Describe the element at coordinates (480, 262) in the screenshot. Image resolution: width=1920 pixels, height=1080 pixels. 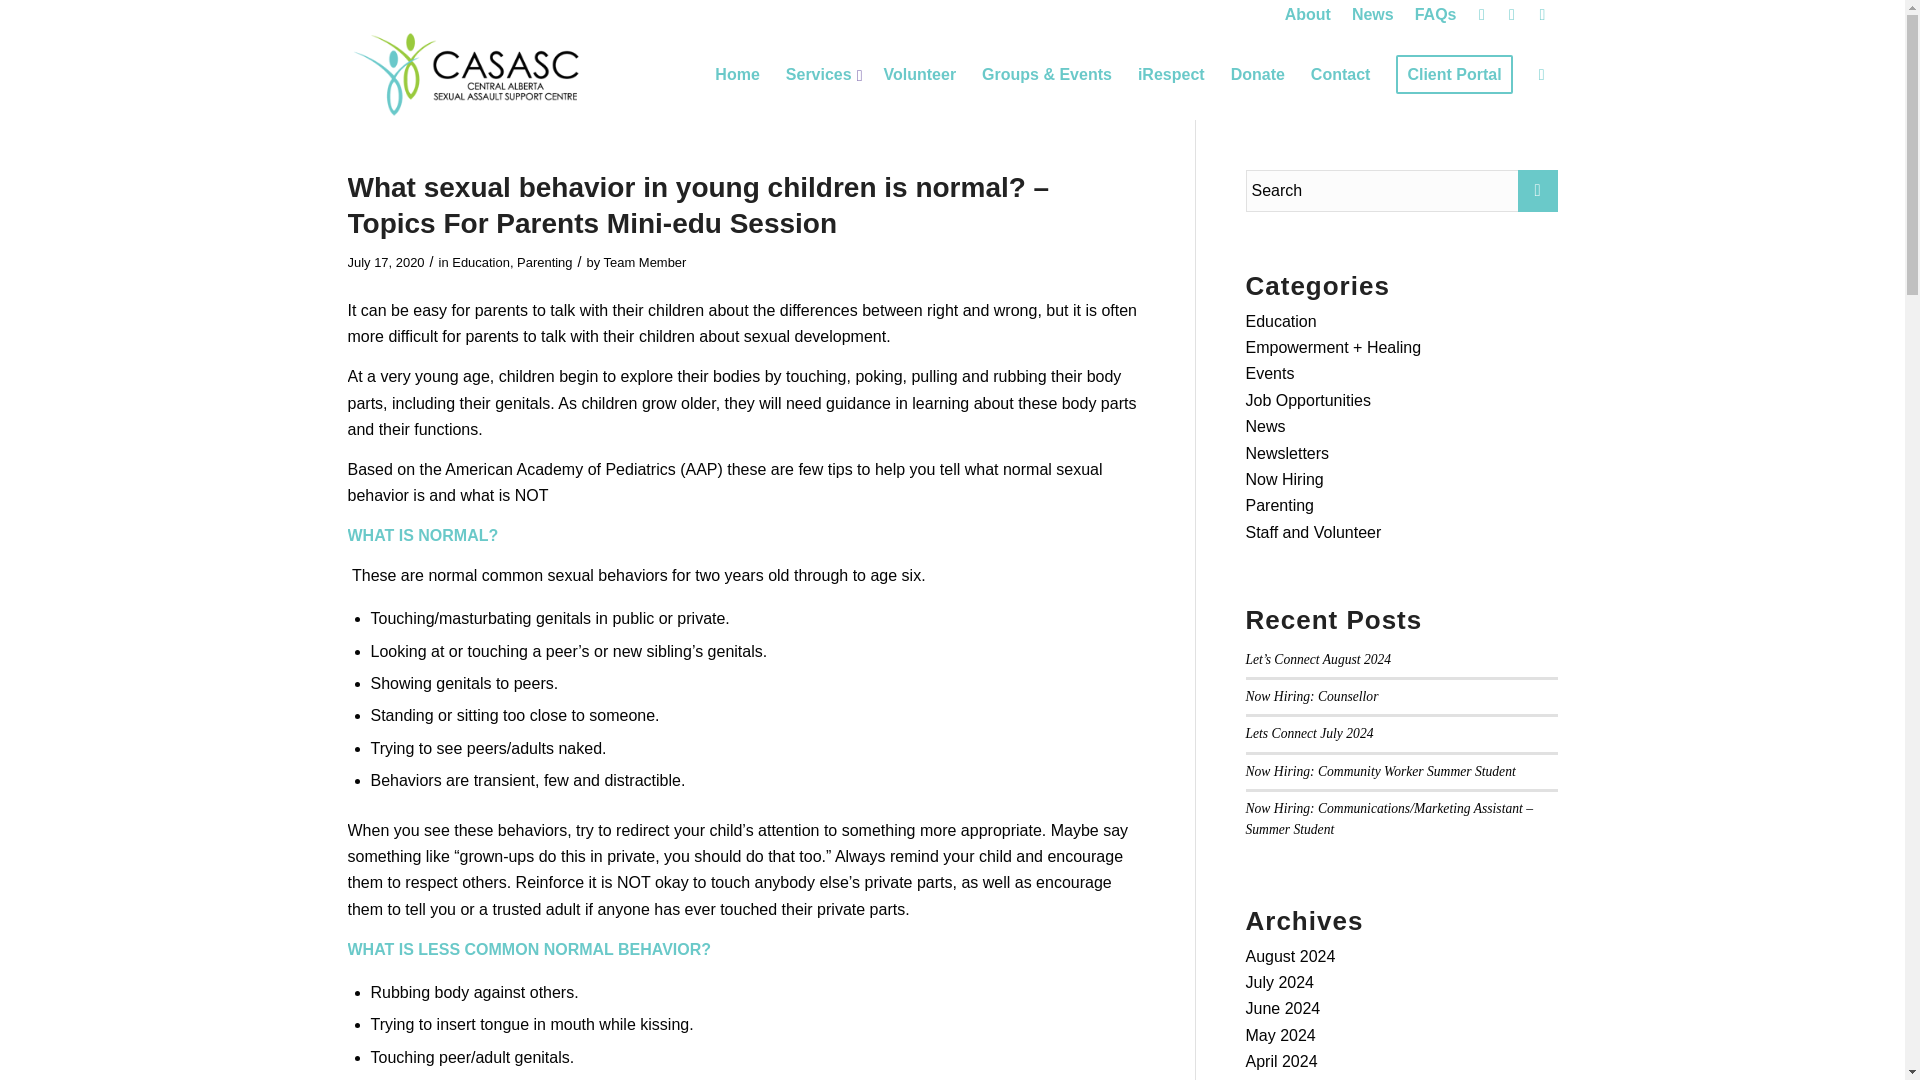
I see `Education` at that location.